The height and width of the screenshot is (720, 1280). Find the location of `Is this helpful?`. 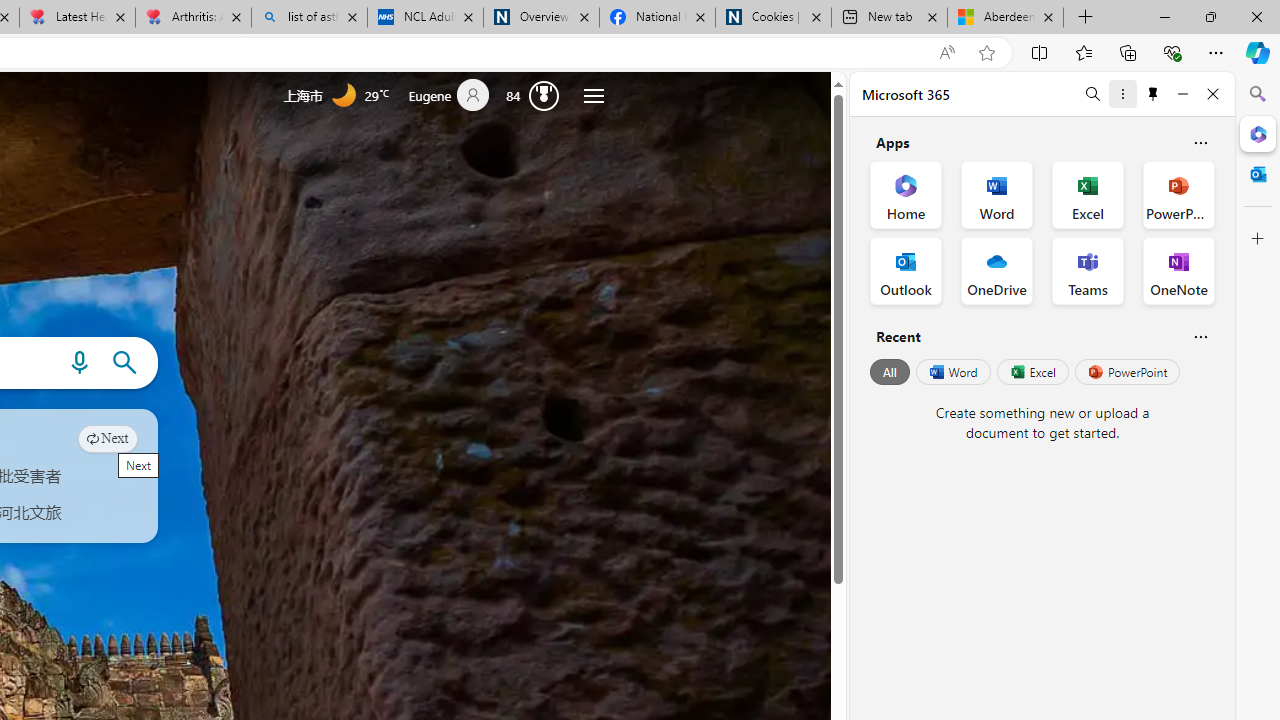

Is this helpful? is located at coordinates (1200, 336).